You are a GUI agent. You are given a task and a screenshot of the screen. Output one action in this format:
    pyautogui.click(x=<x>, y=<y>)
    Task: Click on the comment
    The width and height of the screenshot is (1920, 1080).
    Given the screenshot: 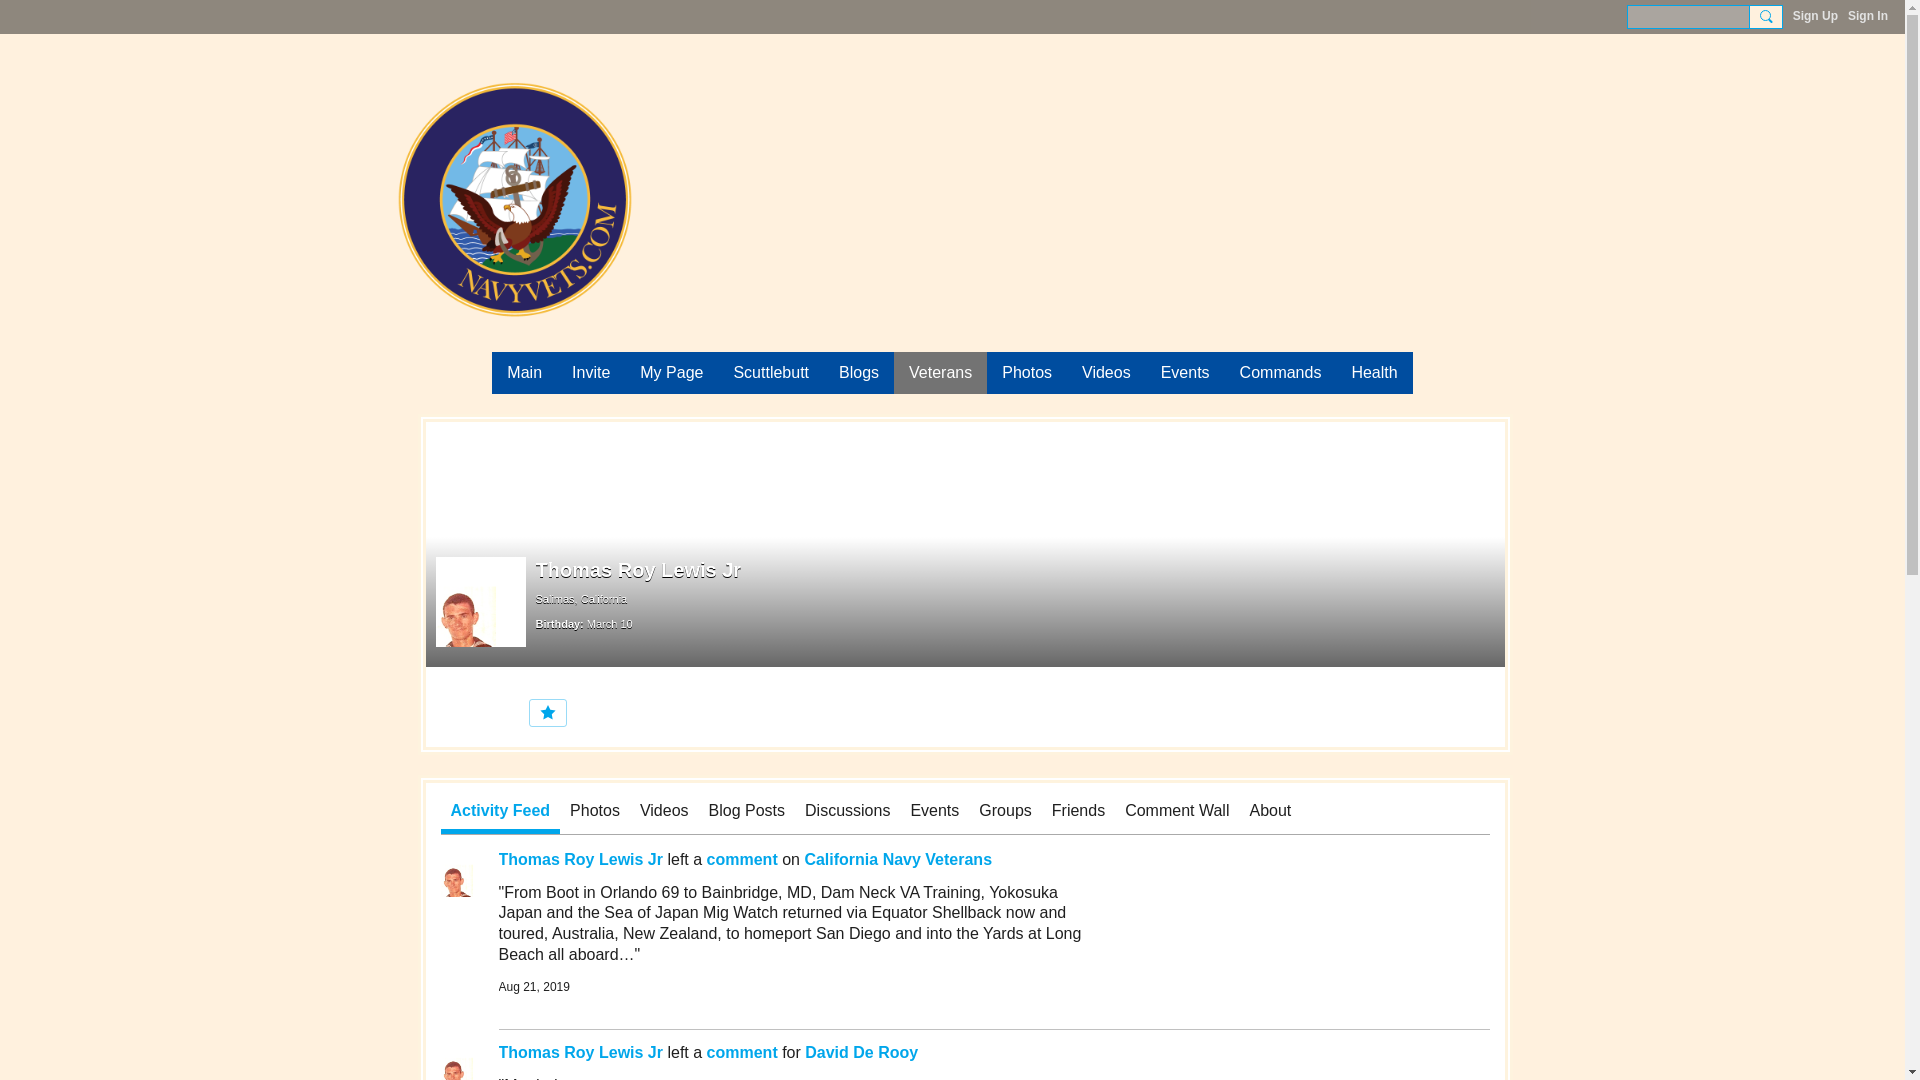 What is the action you would take?
    pyautogui.click(x=742, y=1052)
    